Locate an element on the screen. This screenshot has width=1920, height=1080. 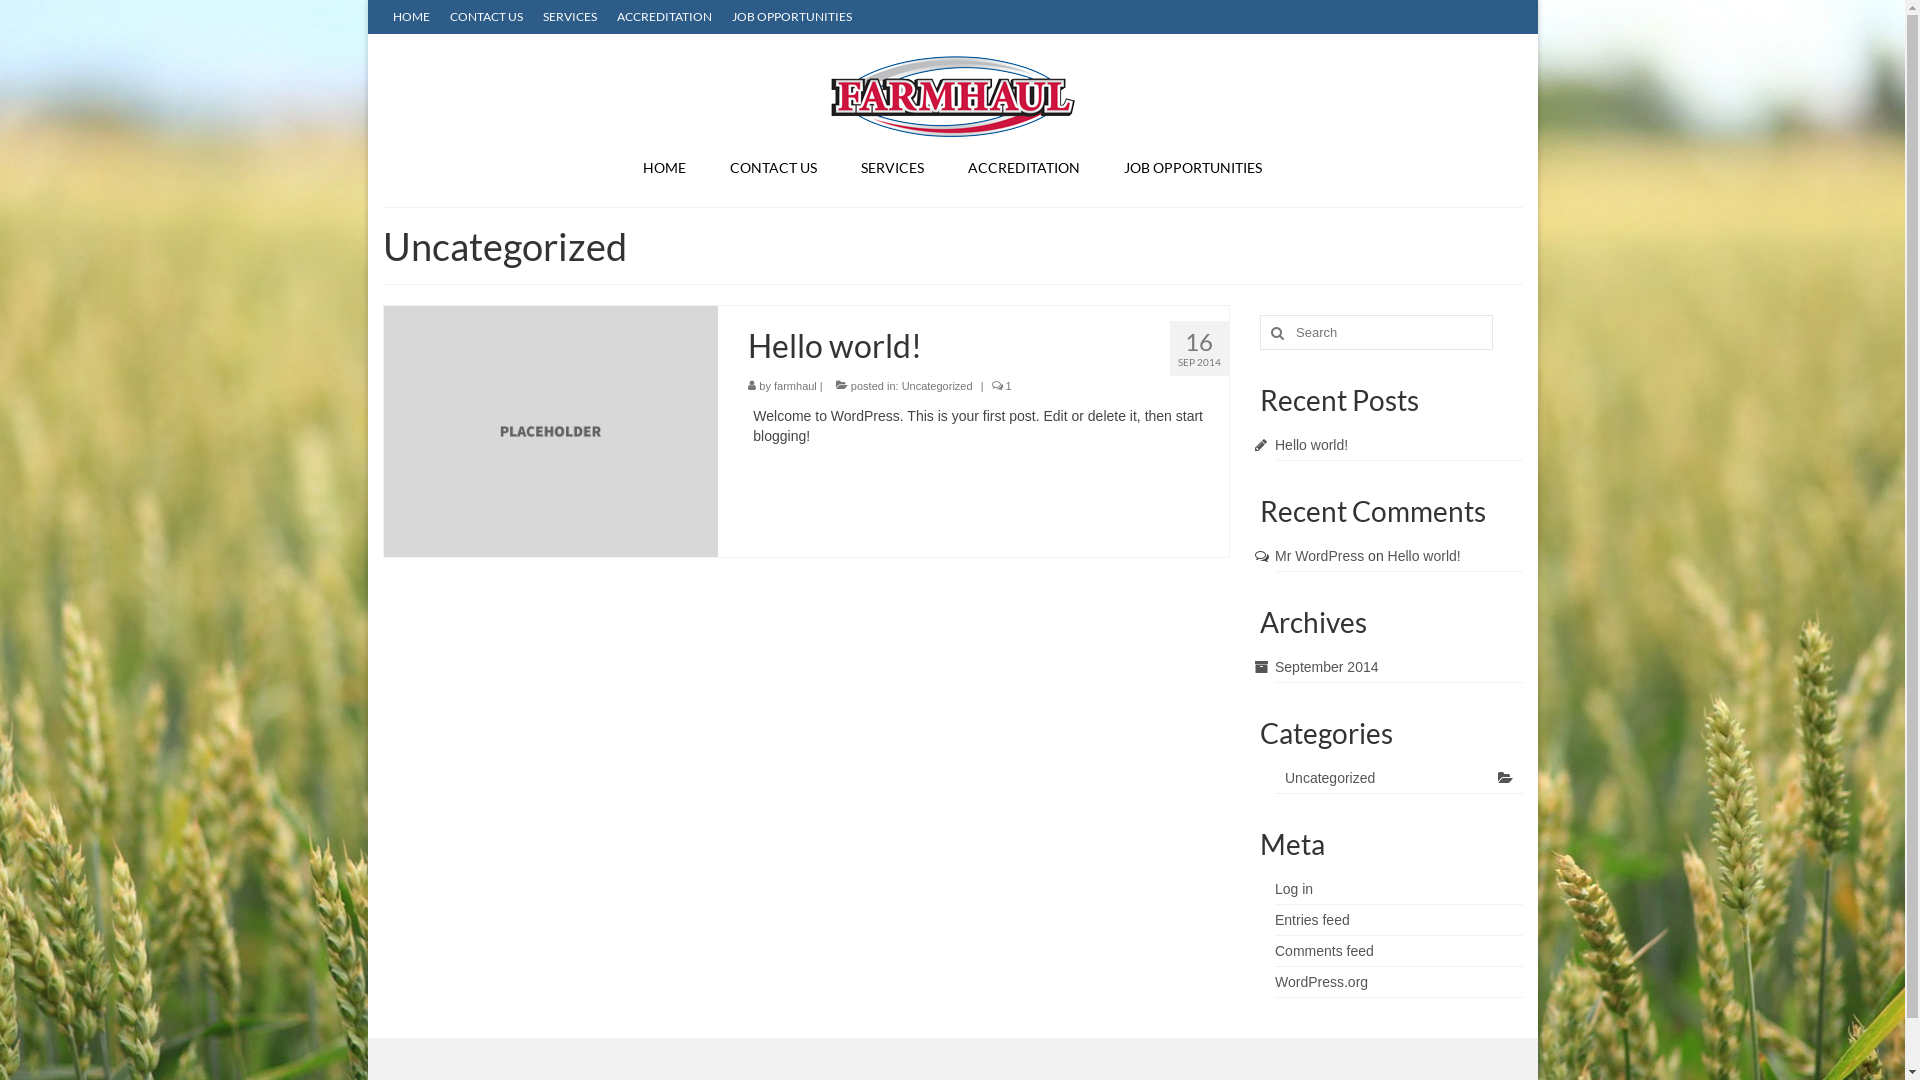
Hello world! is located at coordinates (1424, 556).